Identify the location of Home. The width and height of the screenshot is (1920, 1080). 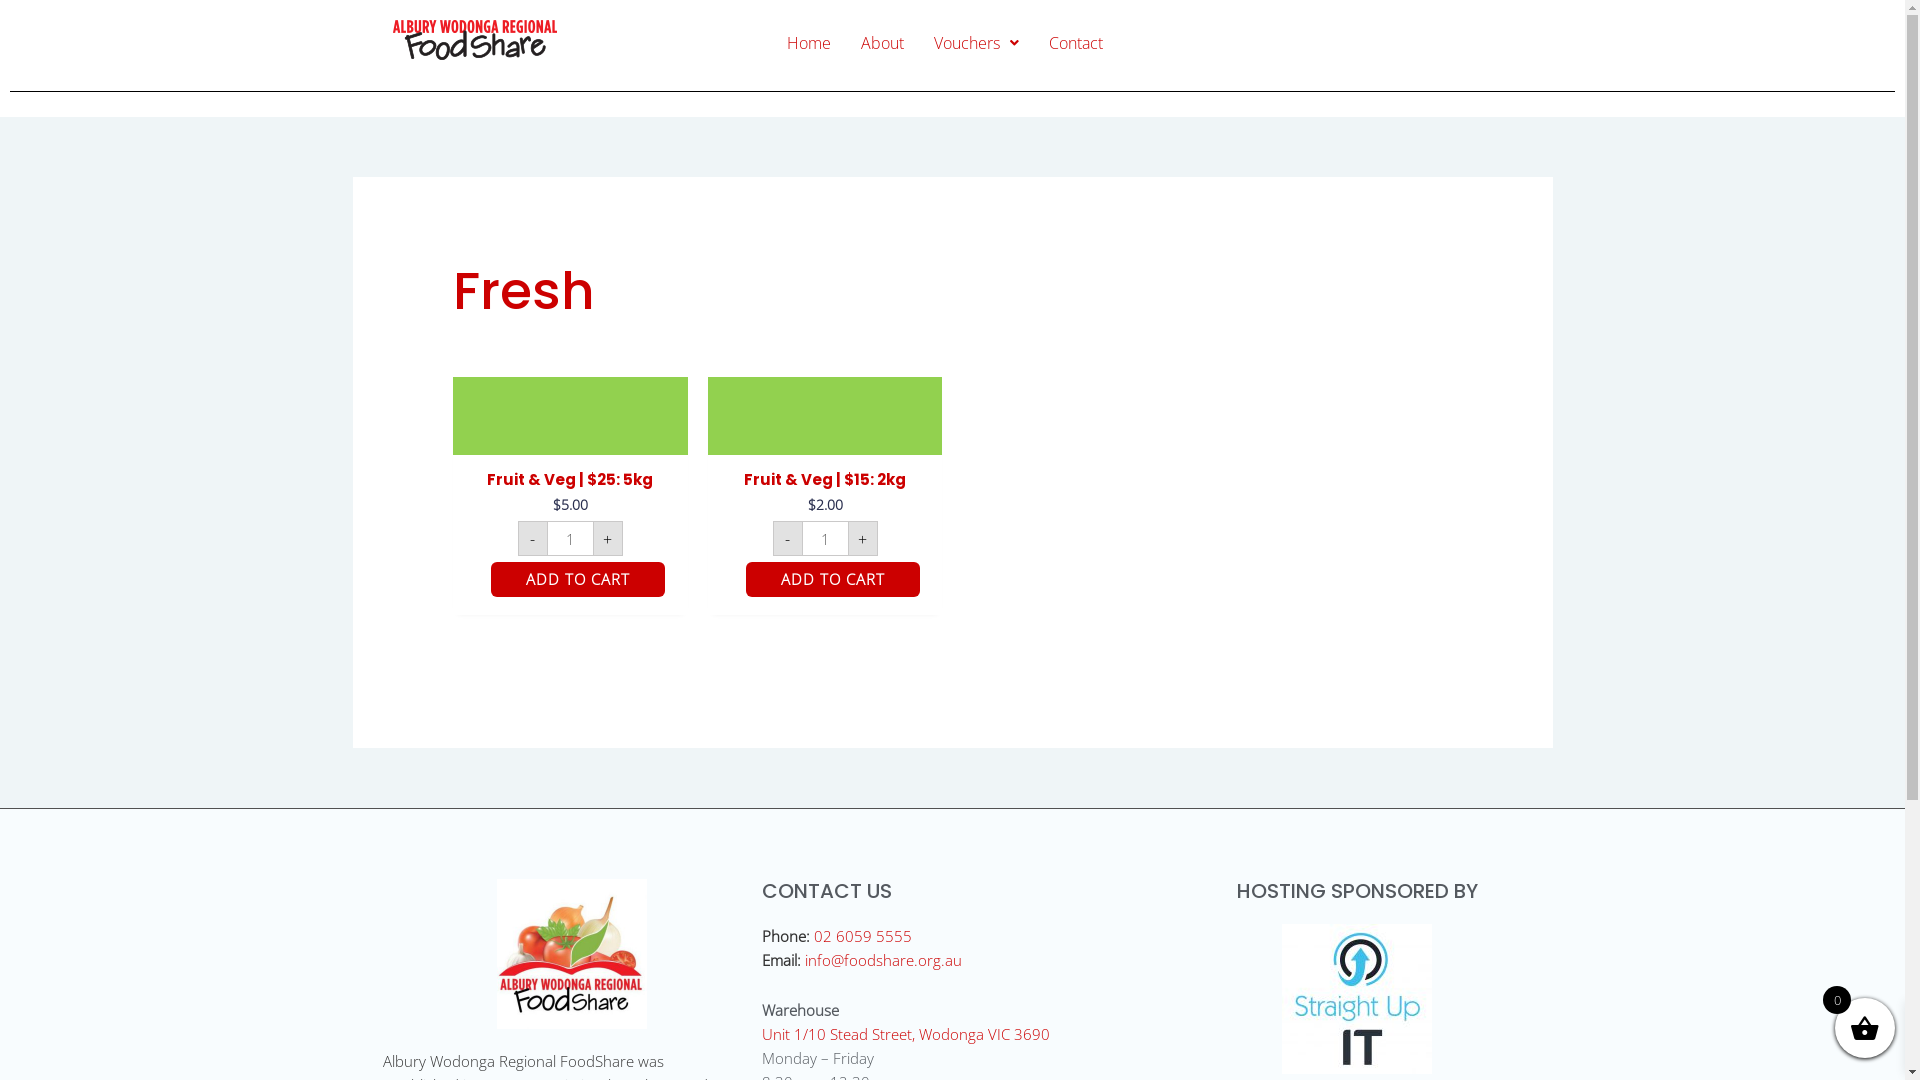
(809, 43).